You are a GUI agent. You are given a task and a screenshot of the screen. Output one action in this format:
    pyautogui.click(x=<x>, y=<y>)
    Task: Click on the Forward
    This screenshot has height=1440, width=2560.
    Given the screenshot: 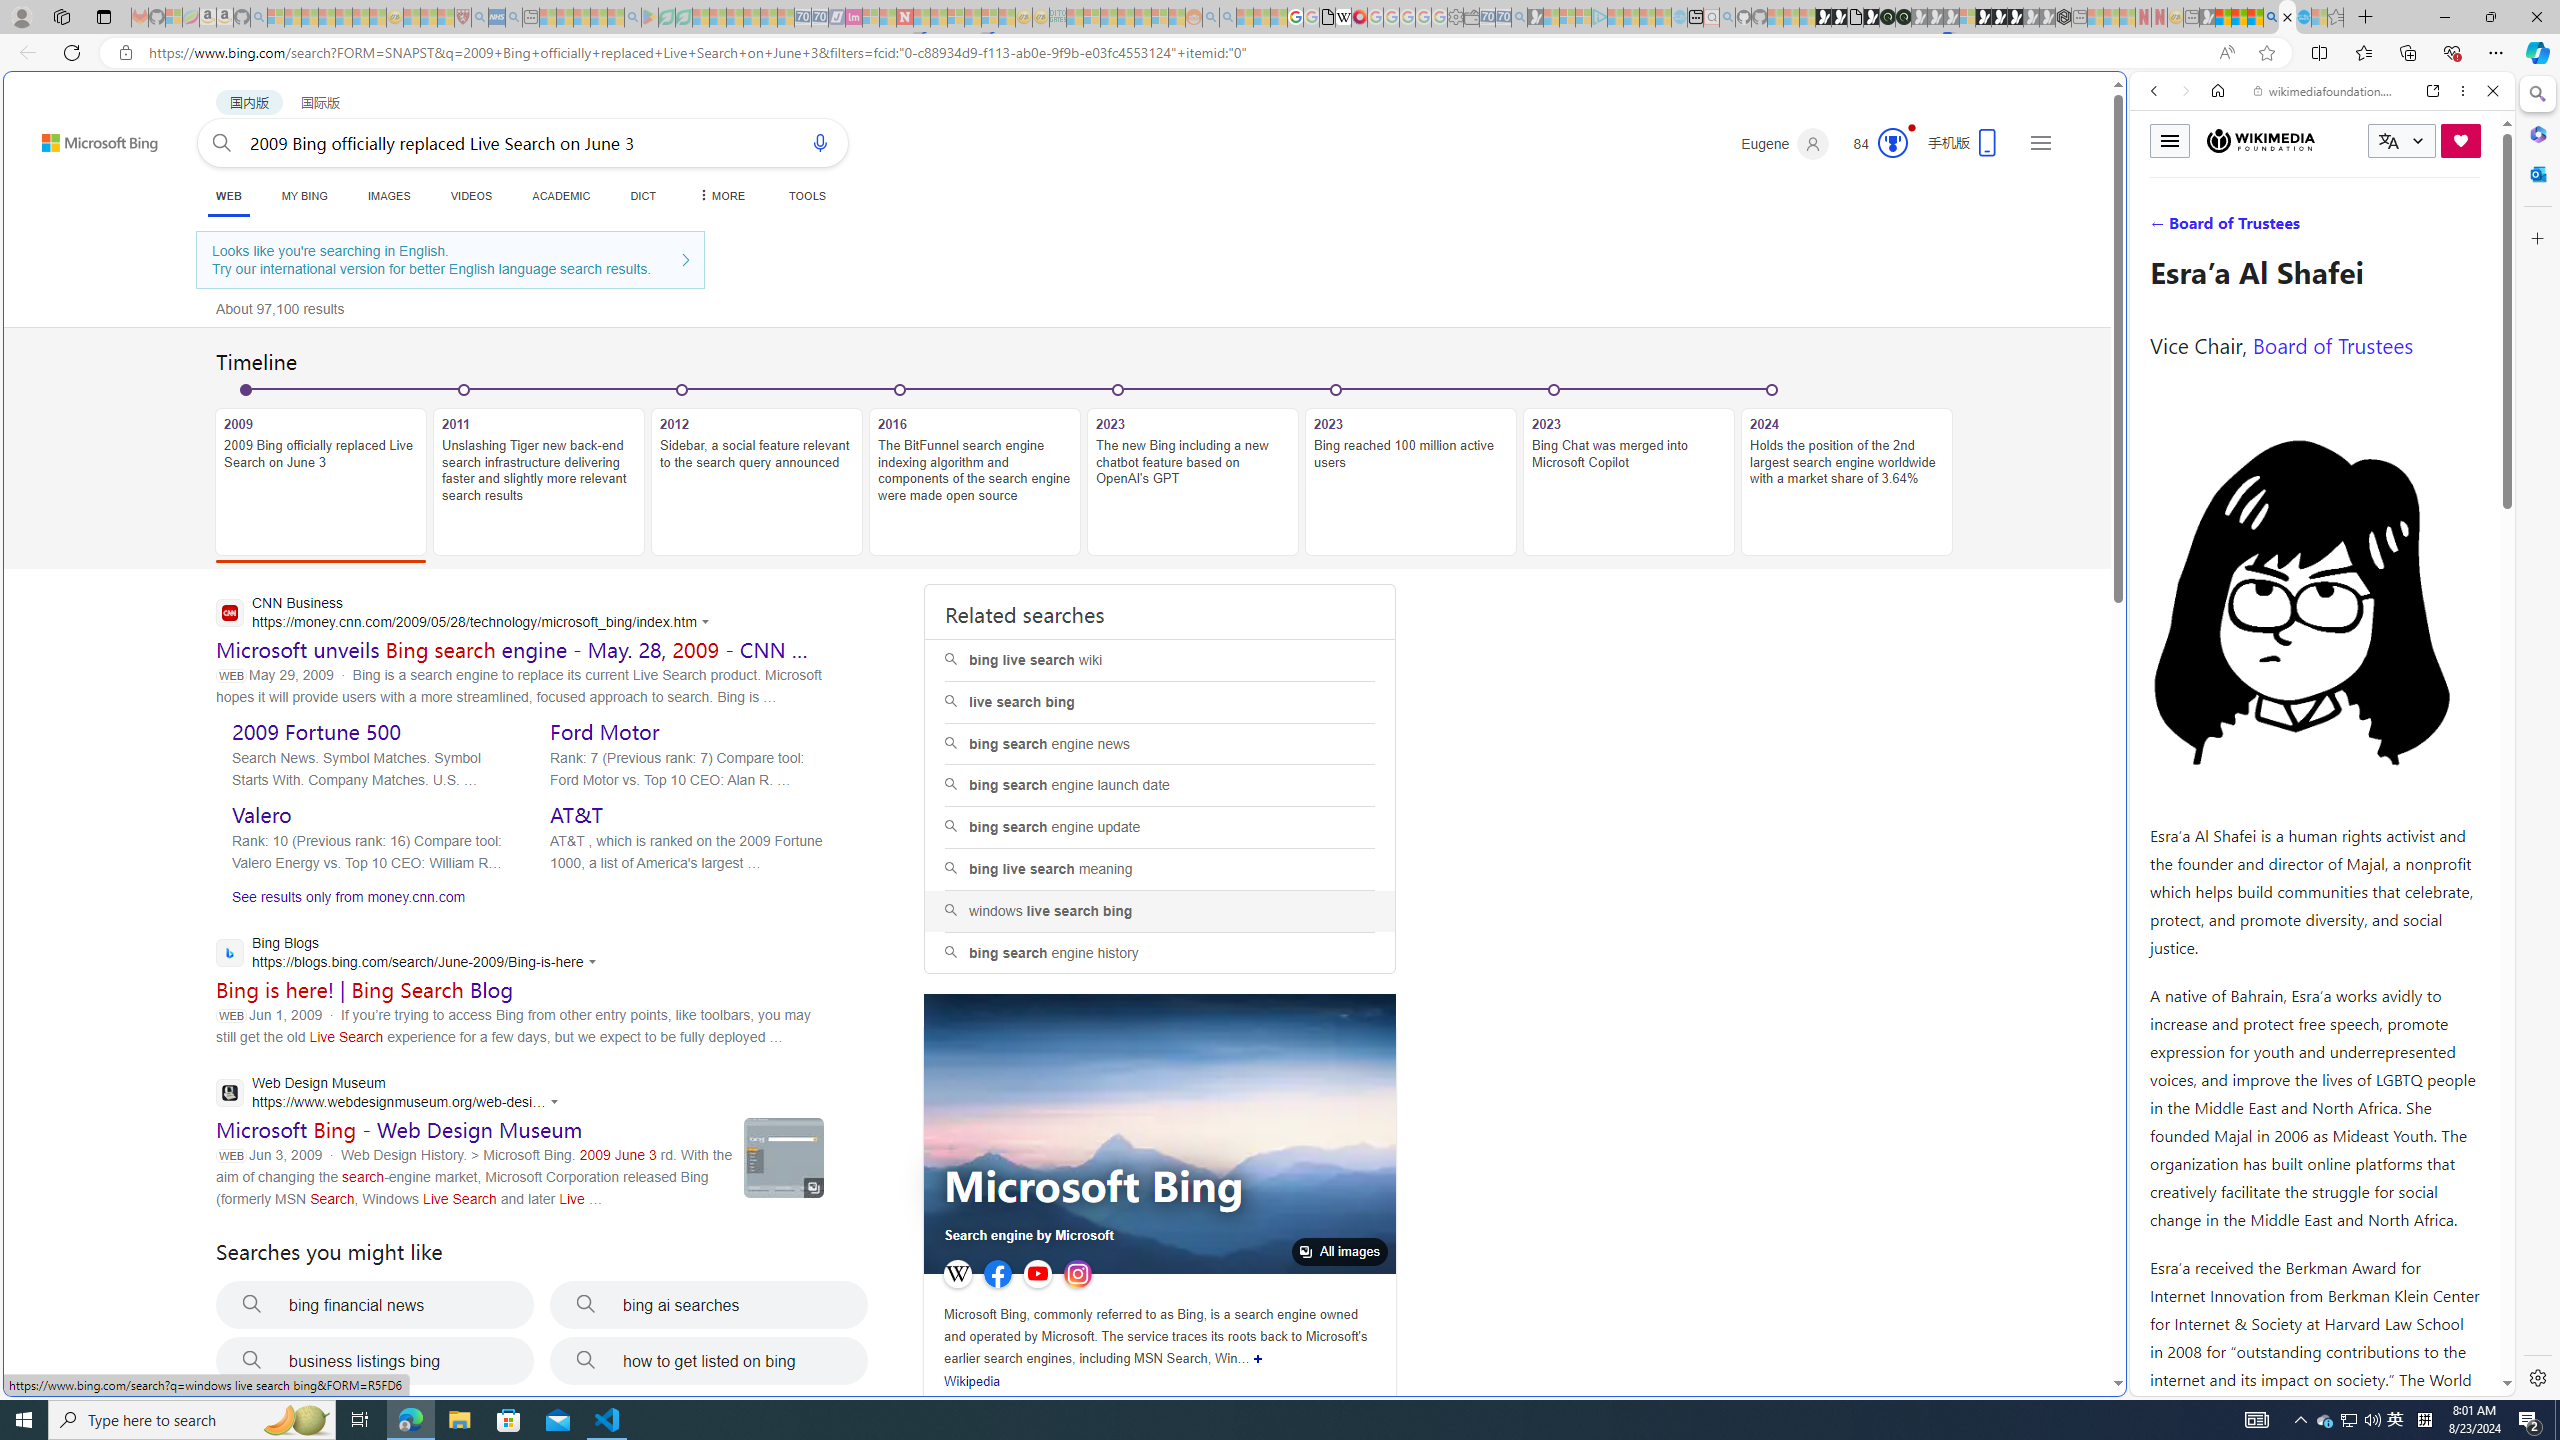 What is the action you would take?
    pyautogui.click(x=2184, y=90)
    